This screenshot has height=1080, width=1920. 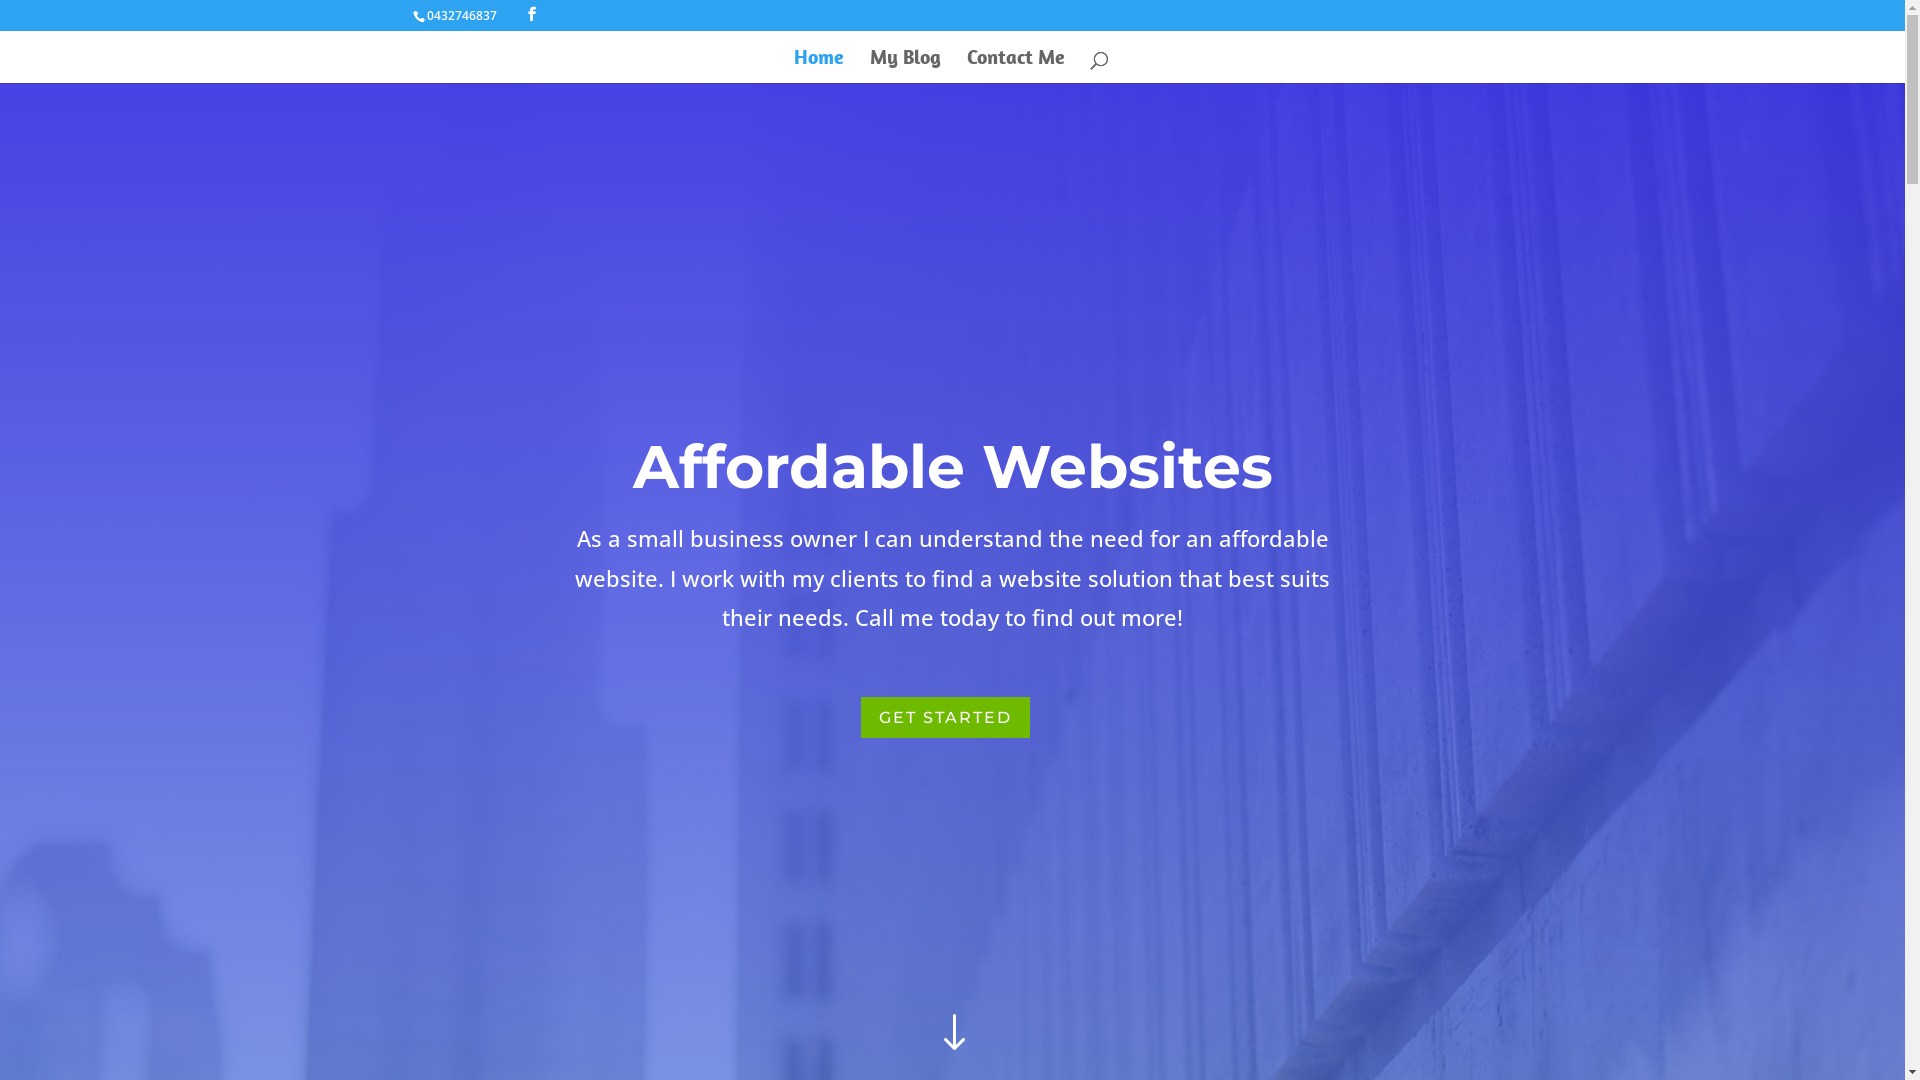 What do you see at coordinates (906, 66) in the screenshot?
I see `My Blog` at bounding box center [906, 66].